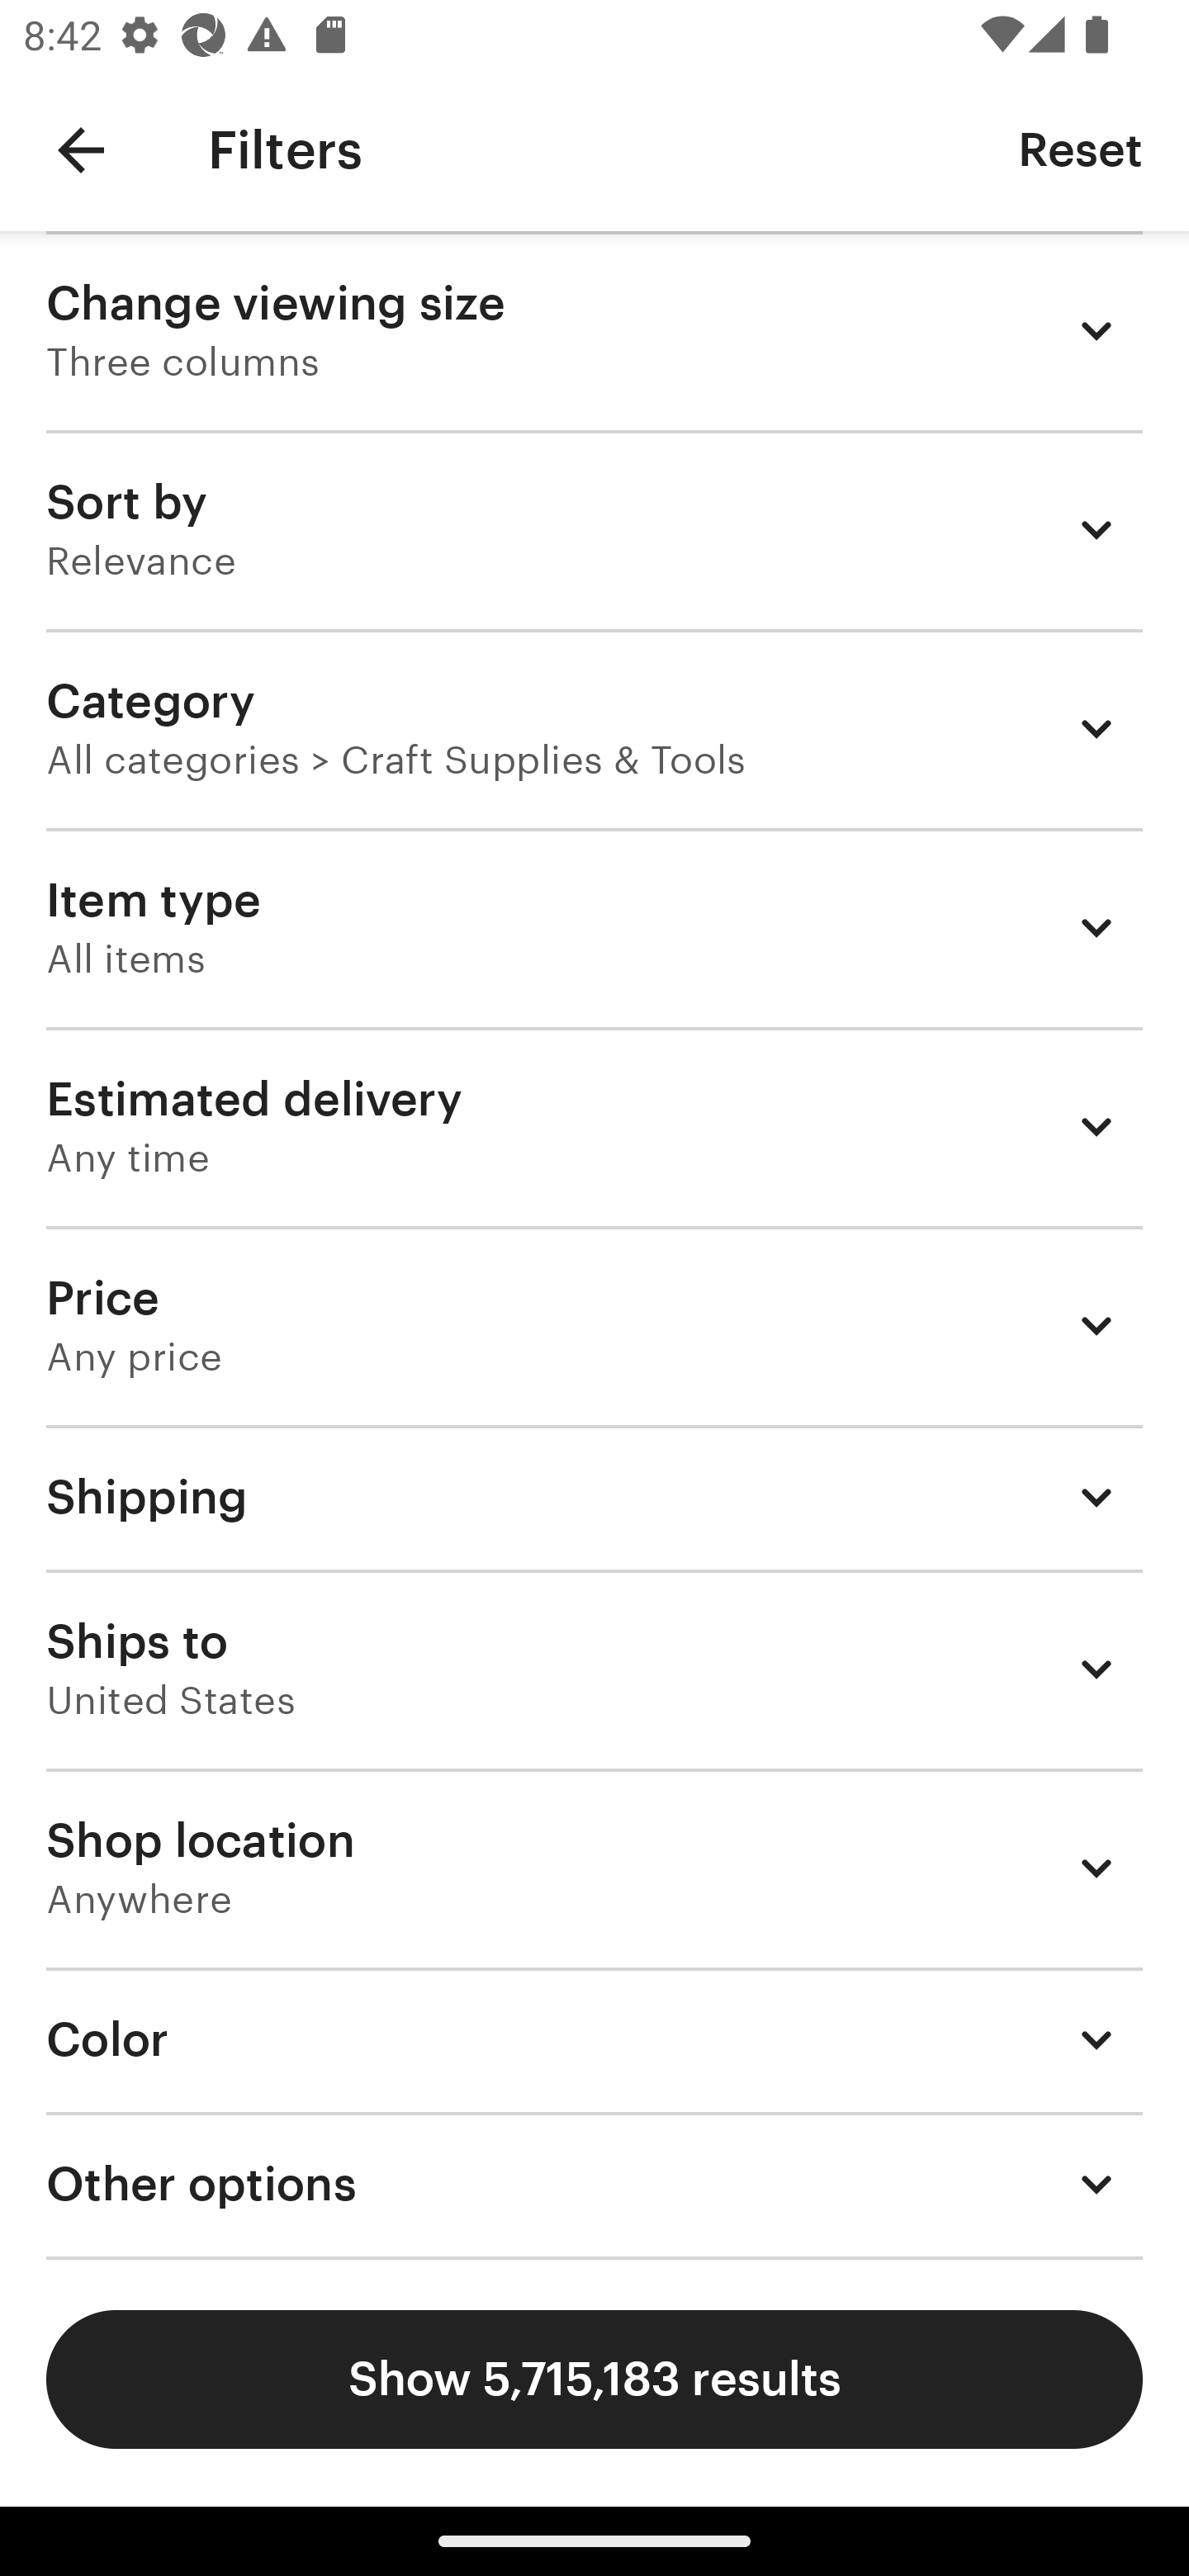 The width and height of the screenshot is (1189, 2576). What do you see at coordinates (594, 1669) in the screenshot?
I see `Ships to United States` at bounding box center [594, 1669].